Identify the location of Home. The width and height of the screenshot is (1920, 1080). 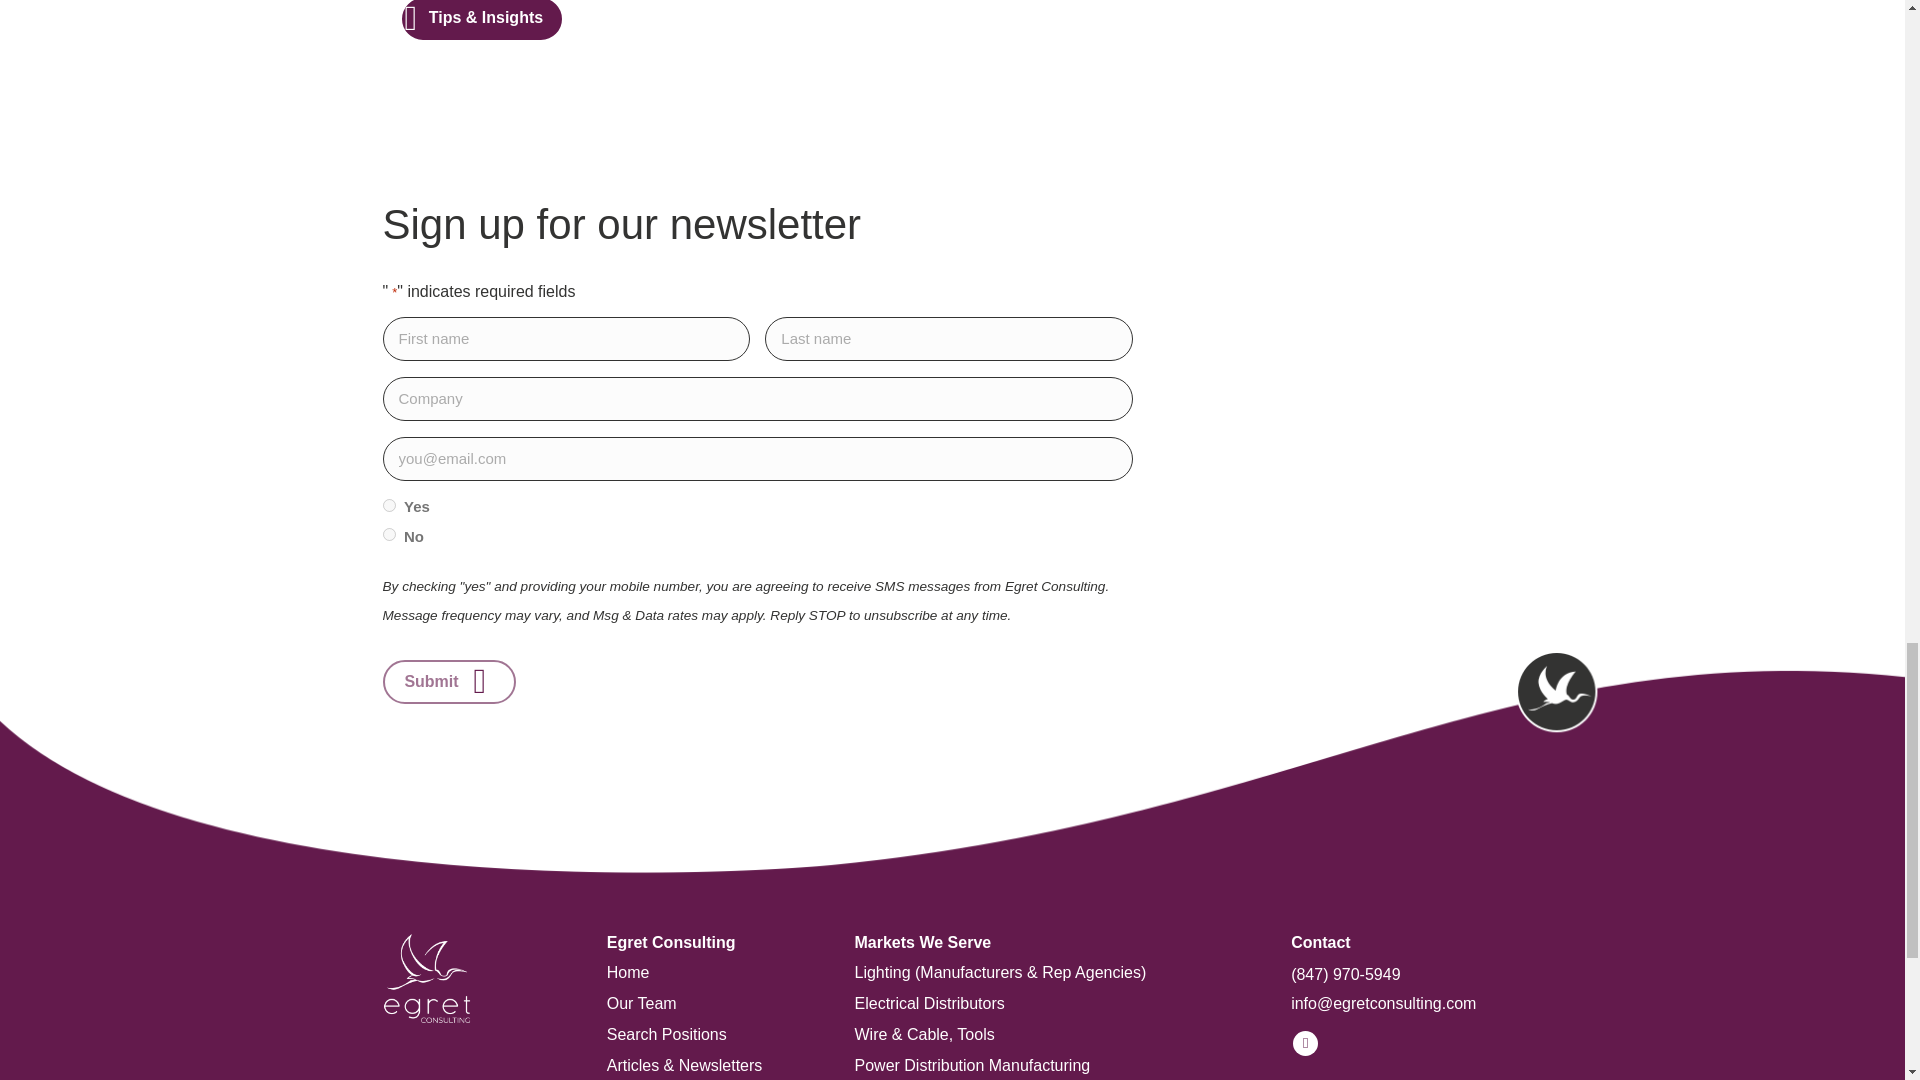
(710, 966).